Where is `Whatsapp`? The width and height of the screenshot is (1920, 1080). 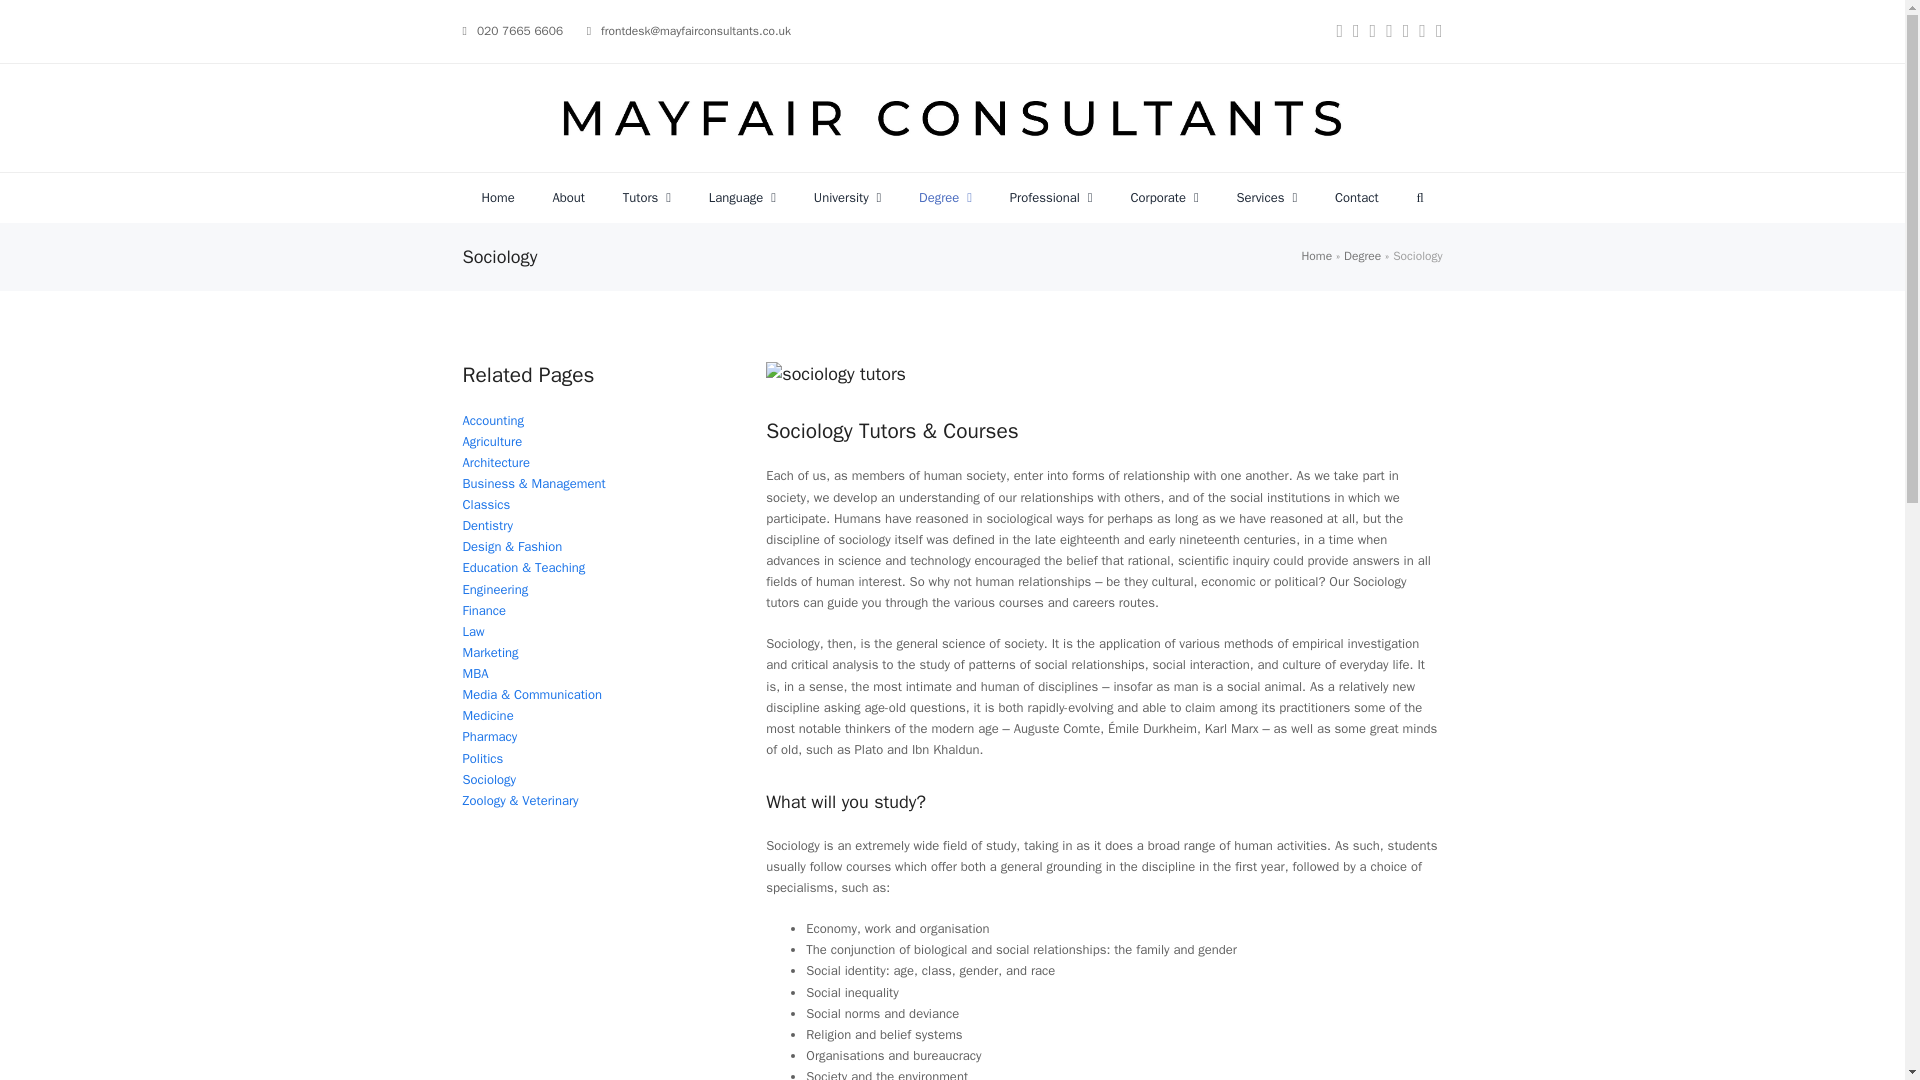 Whatsapp is located at coordinates (1440, 31).